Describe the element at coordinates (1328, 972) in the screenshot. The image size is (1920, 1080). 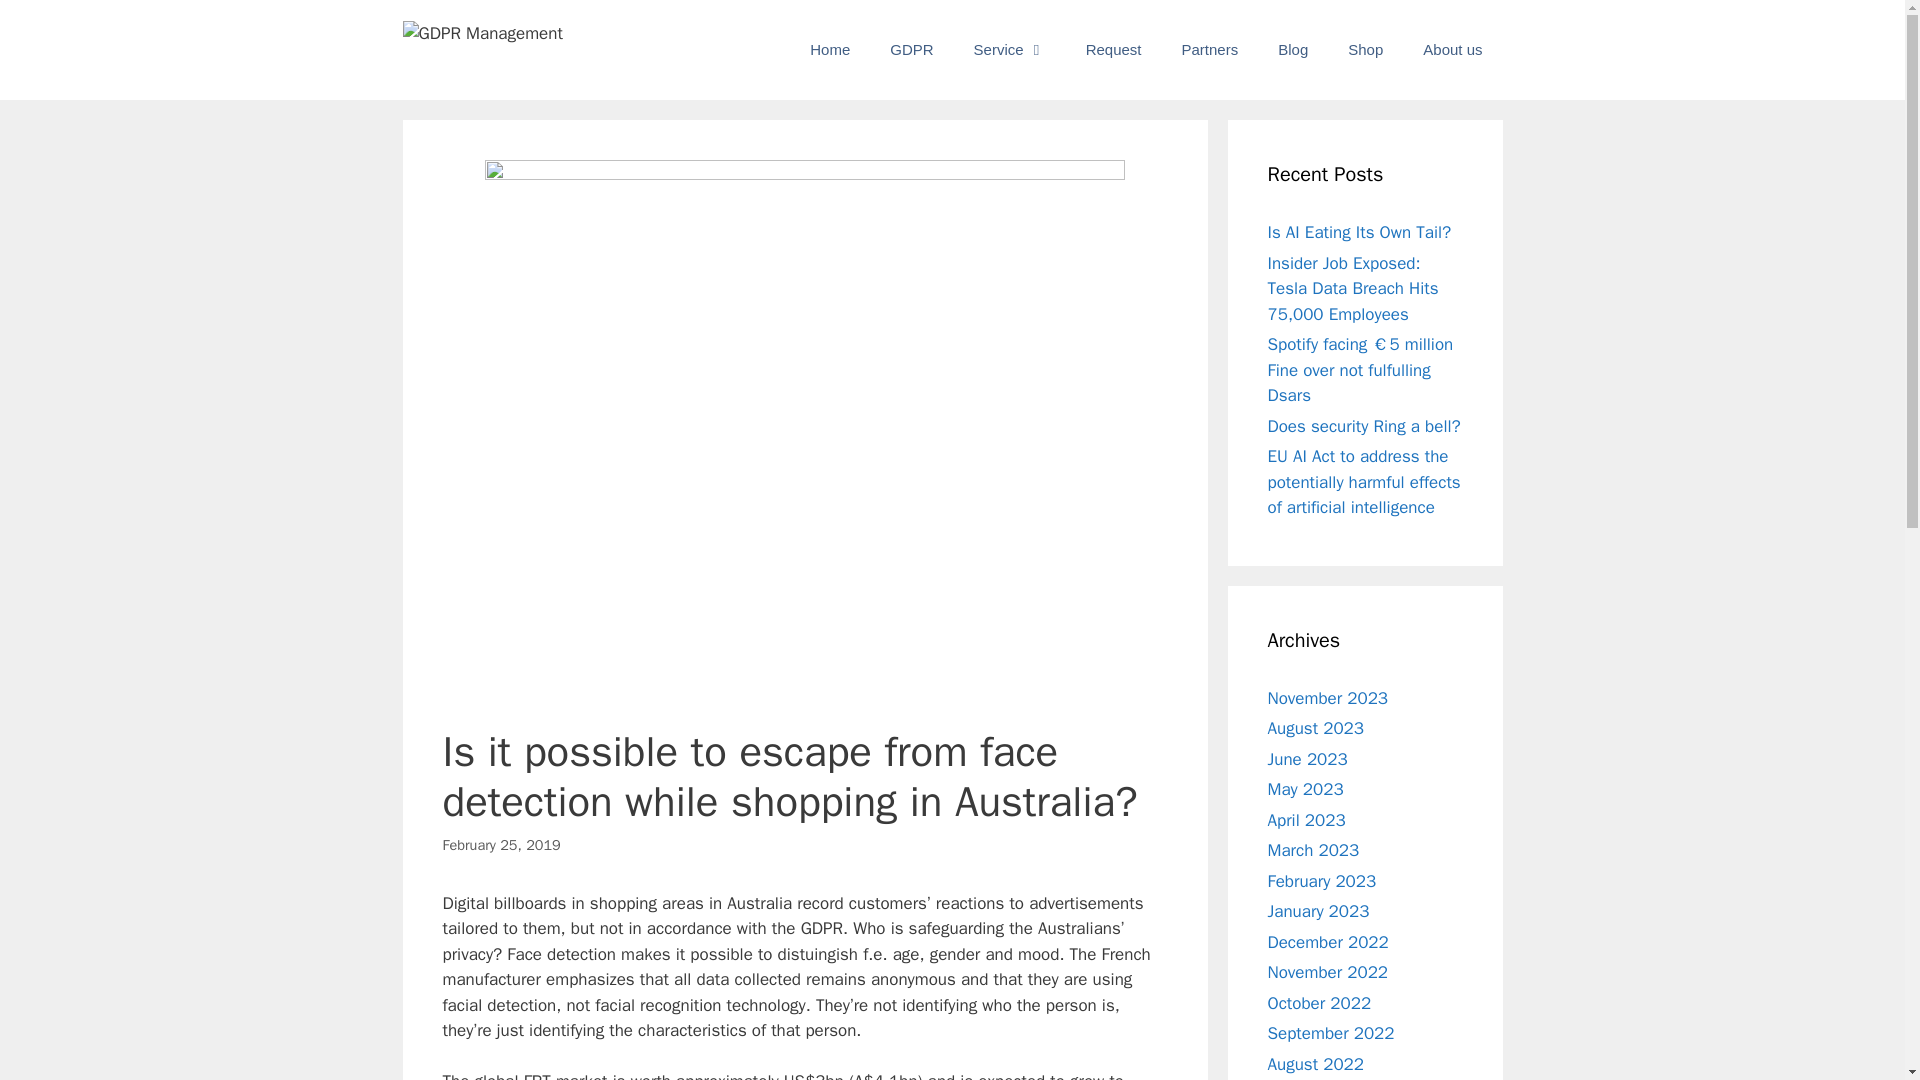
I see `November 2022` at that location.